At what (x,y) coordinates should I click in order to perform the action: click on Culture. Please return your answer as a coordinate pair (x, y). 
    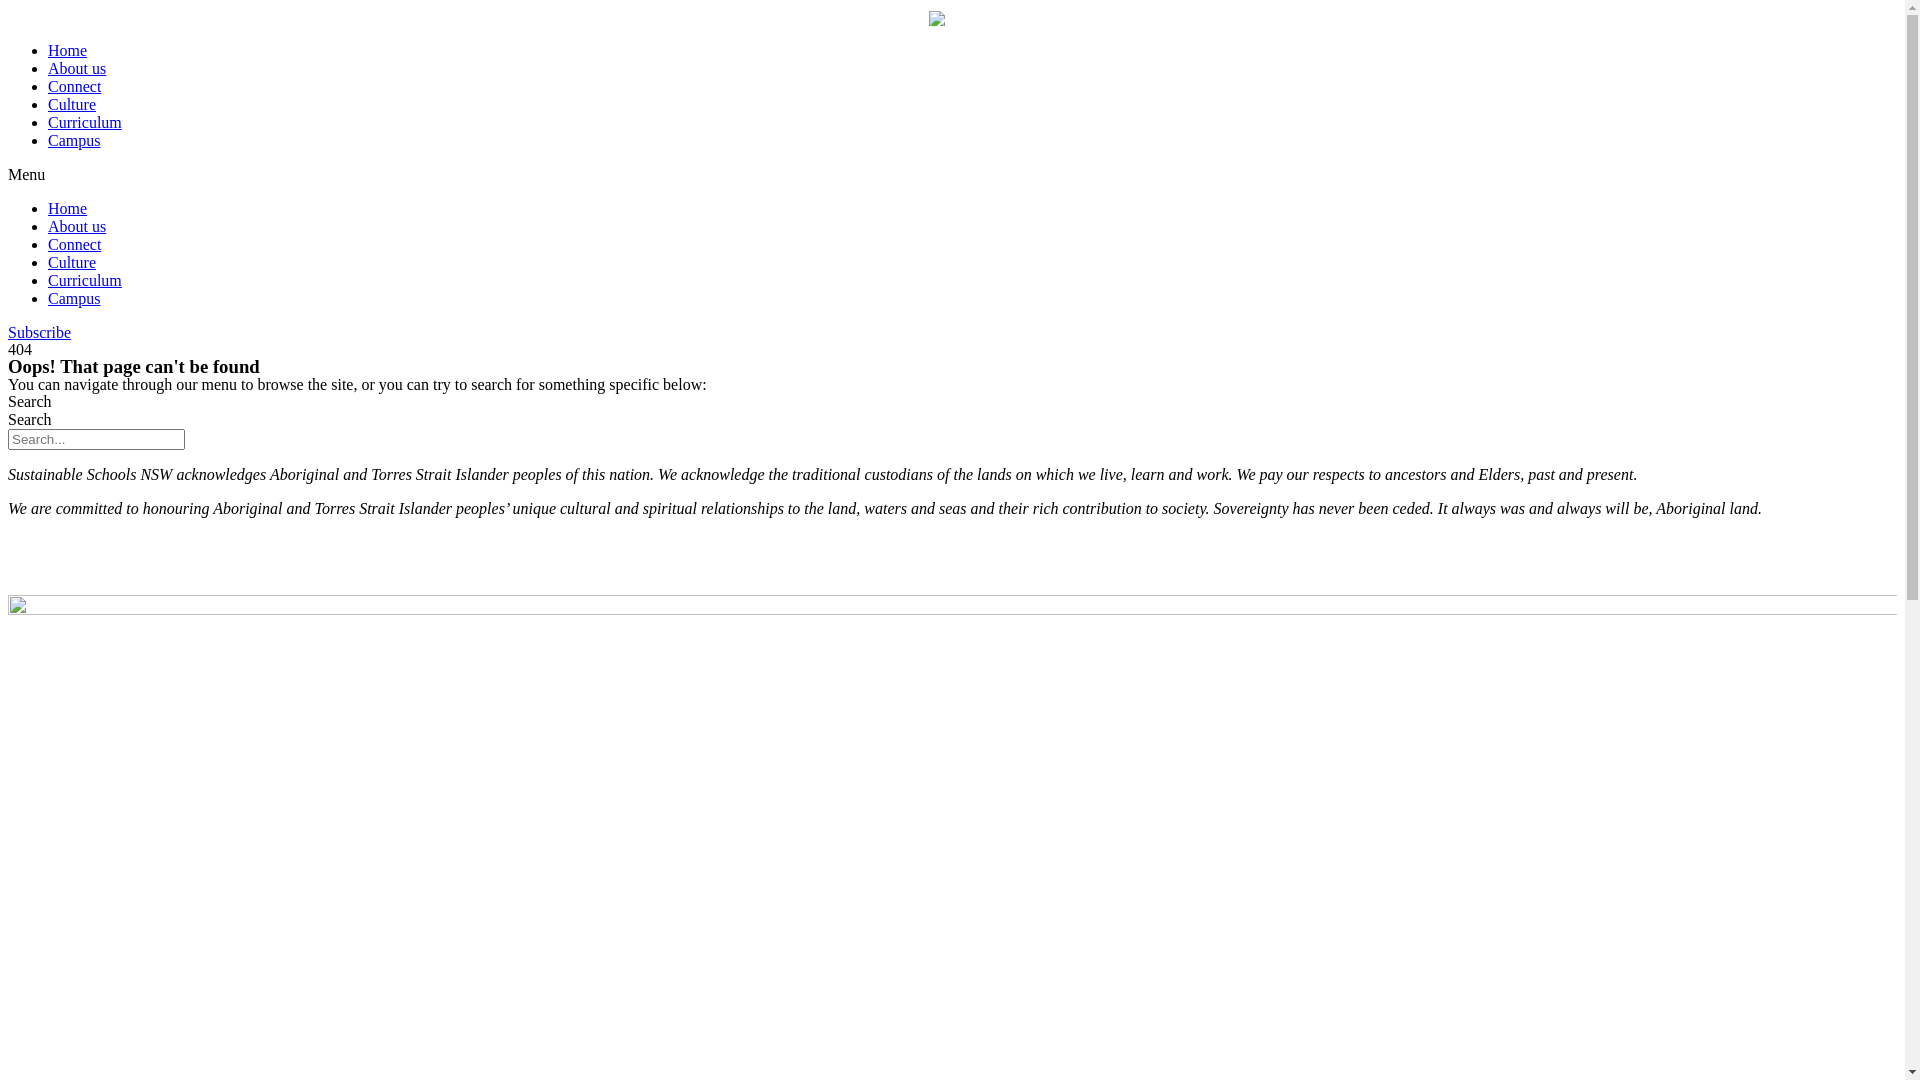
    Looking at the image, I should click on (72, 262).